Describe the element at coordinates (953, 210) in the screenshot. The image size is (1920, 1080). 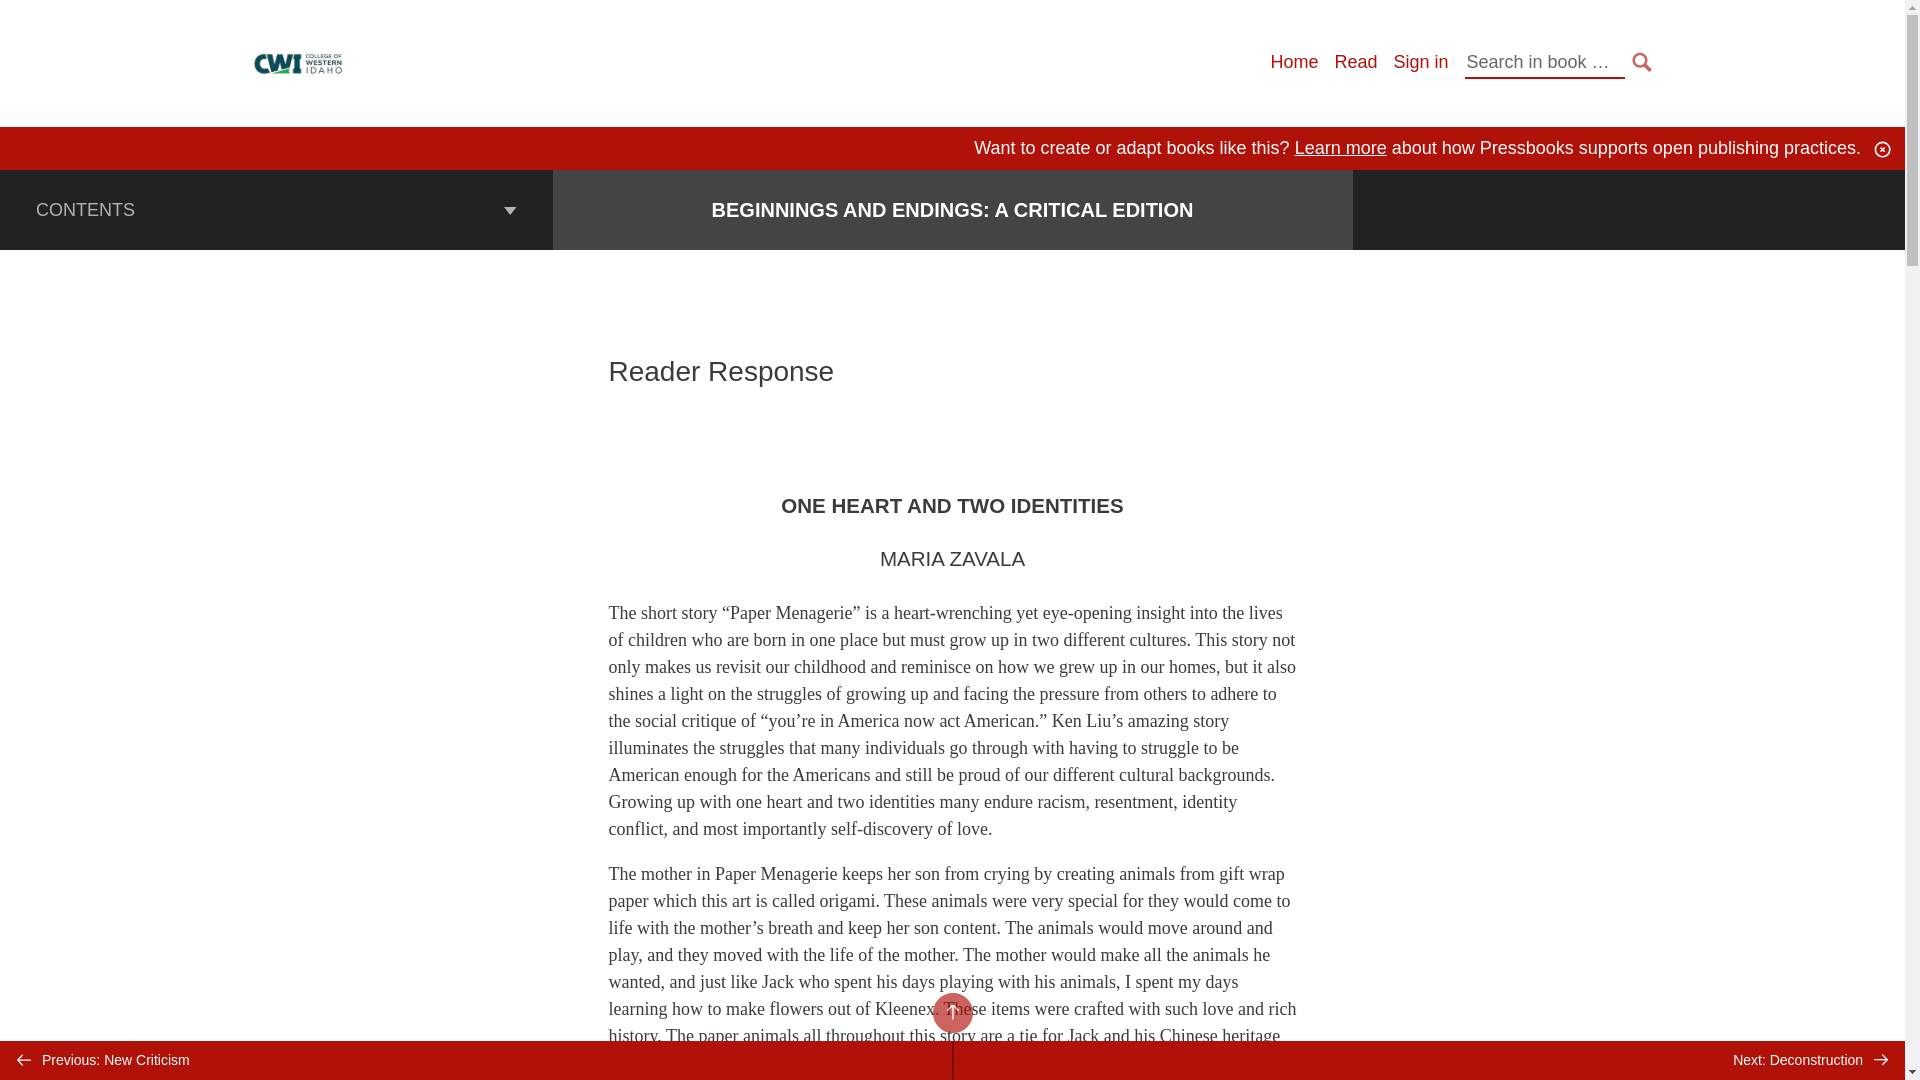
I see `BEGINNINGS AND ENDINGS: A CRITICAL EDITION` at that location.